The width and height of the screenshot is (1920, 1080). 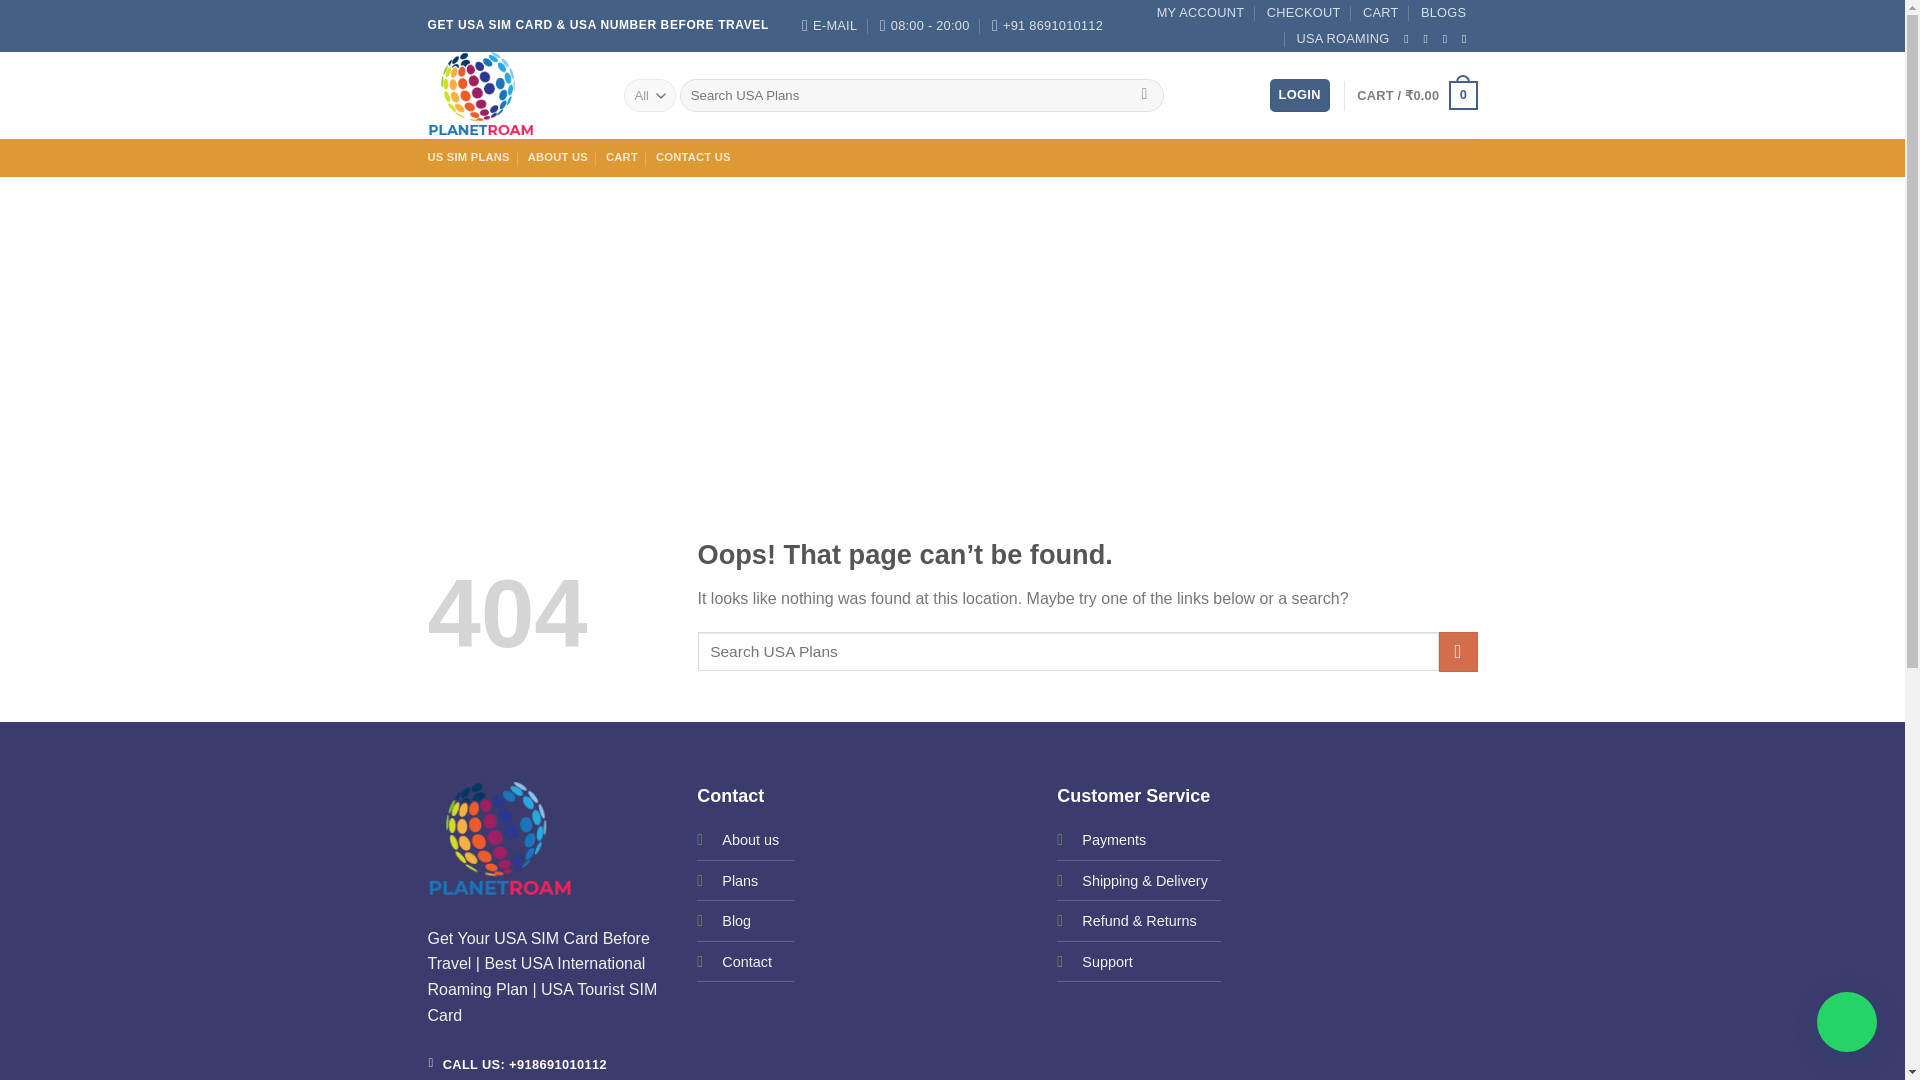 What do you see at coordinates (1381, 12) in the screenshot?
I see `CART` at bounding box center [1381, 12].